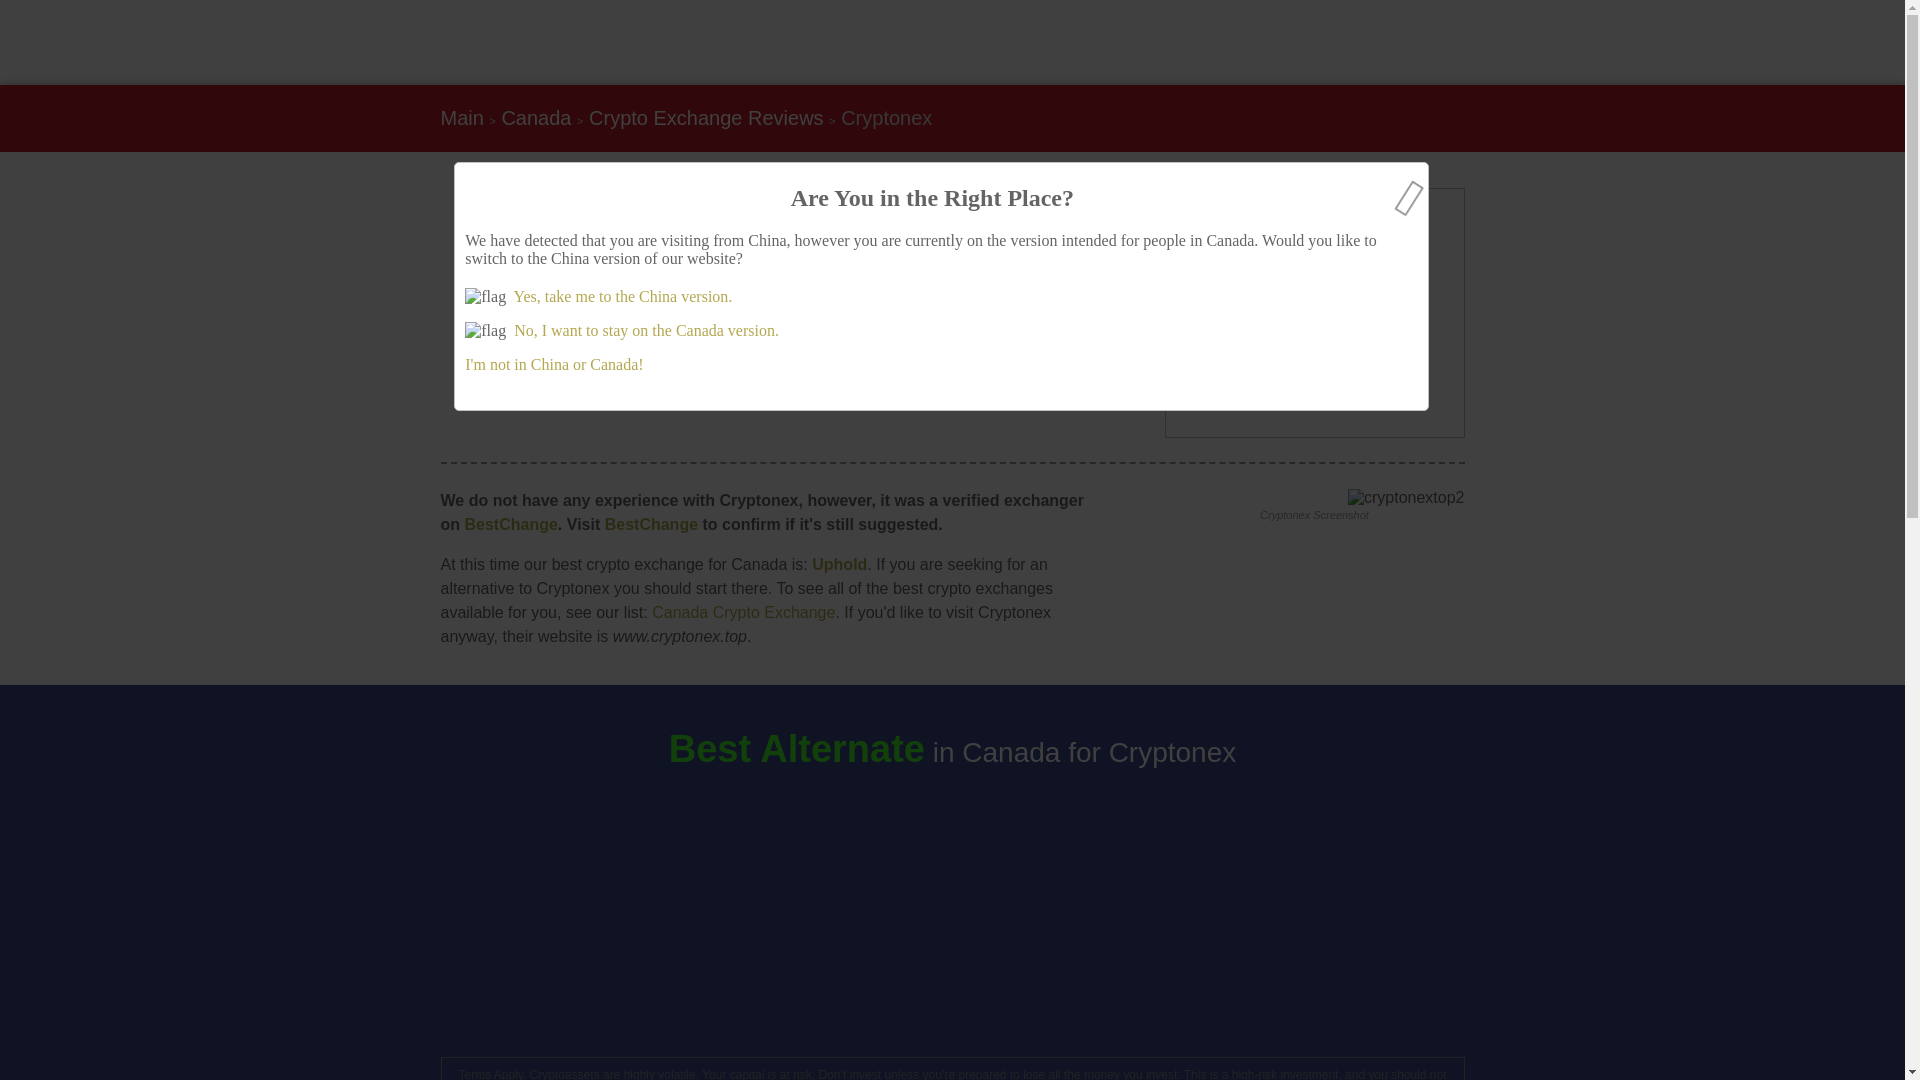 The image size is (1920, 1080). Describe the element at coordinates (748, 391) in the screenshot. I see `Learn how our ratings are determined` at that location.